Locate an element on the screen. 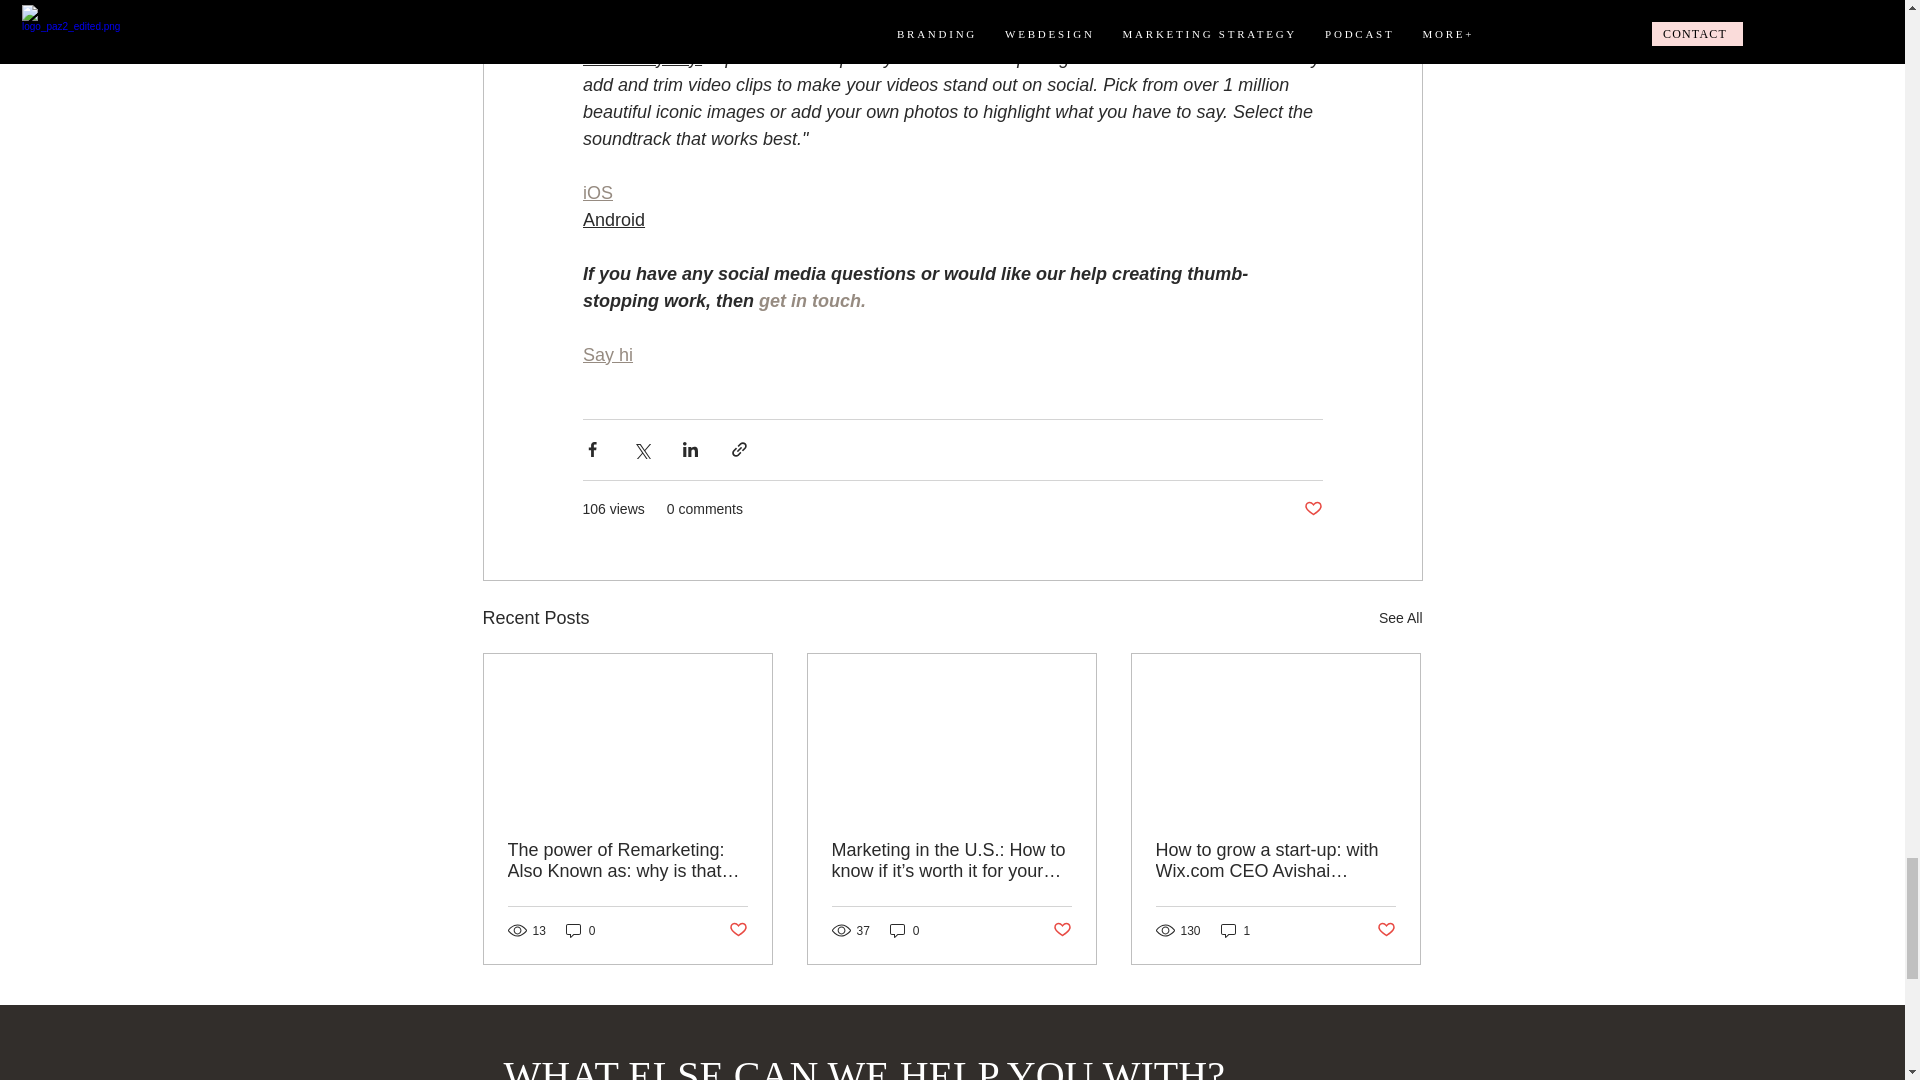 The width and height of the screenshot is (1920, 1080). Post not marked as liked is located at coordinates (1312, 508).